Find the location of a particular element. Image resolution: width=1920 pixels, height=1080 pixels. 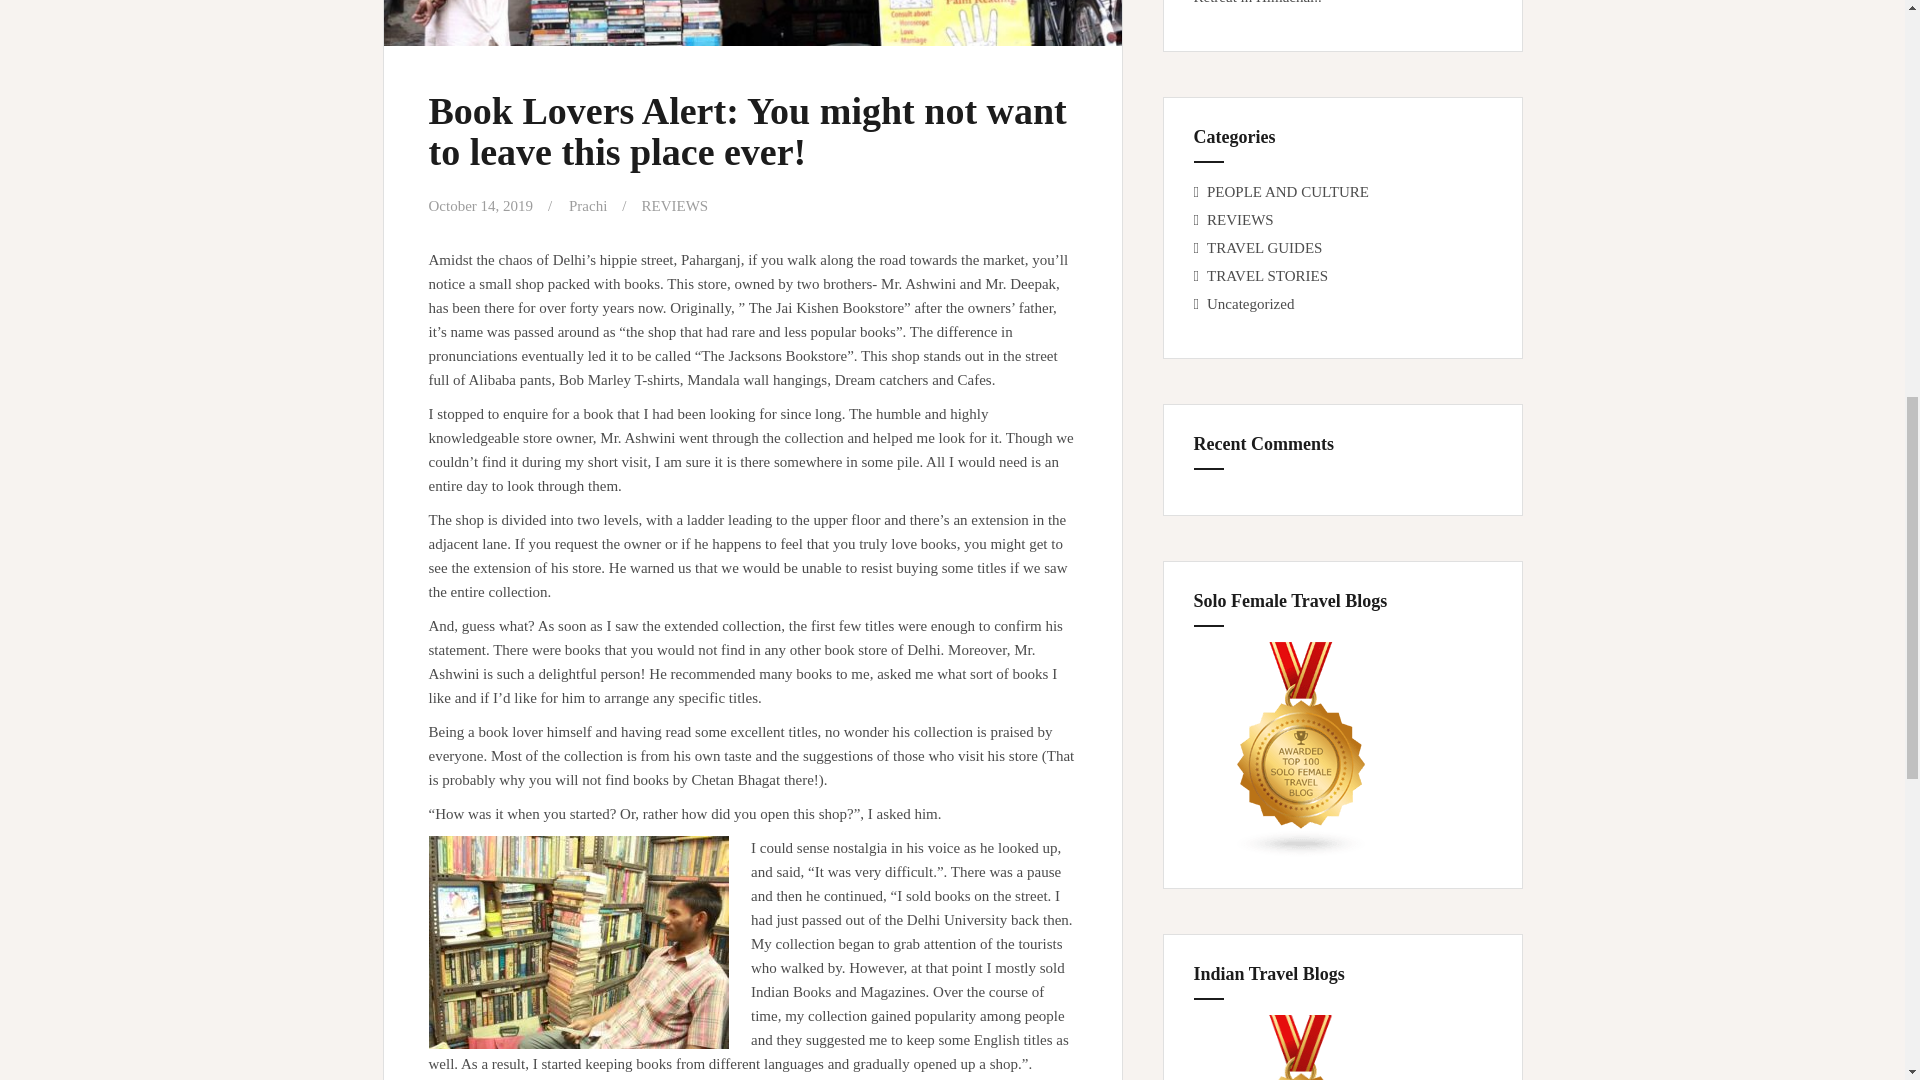

Chalo Chalo KALGA! My Two Month Sanity Retreat in Himachal.. is located at coordinates (1339, 2).